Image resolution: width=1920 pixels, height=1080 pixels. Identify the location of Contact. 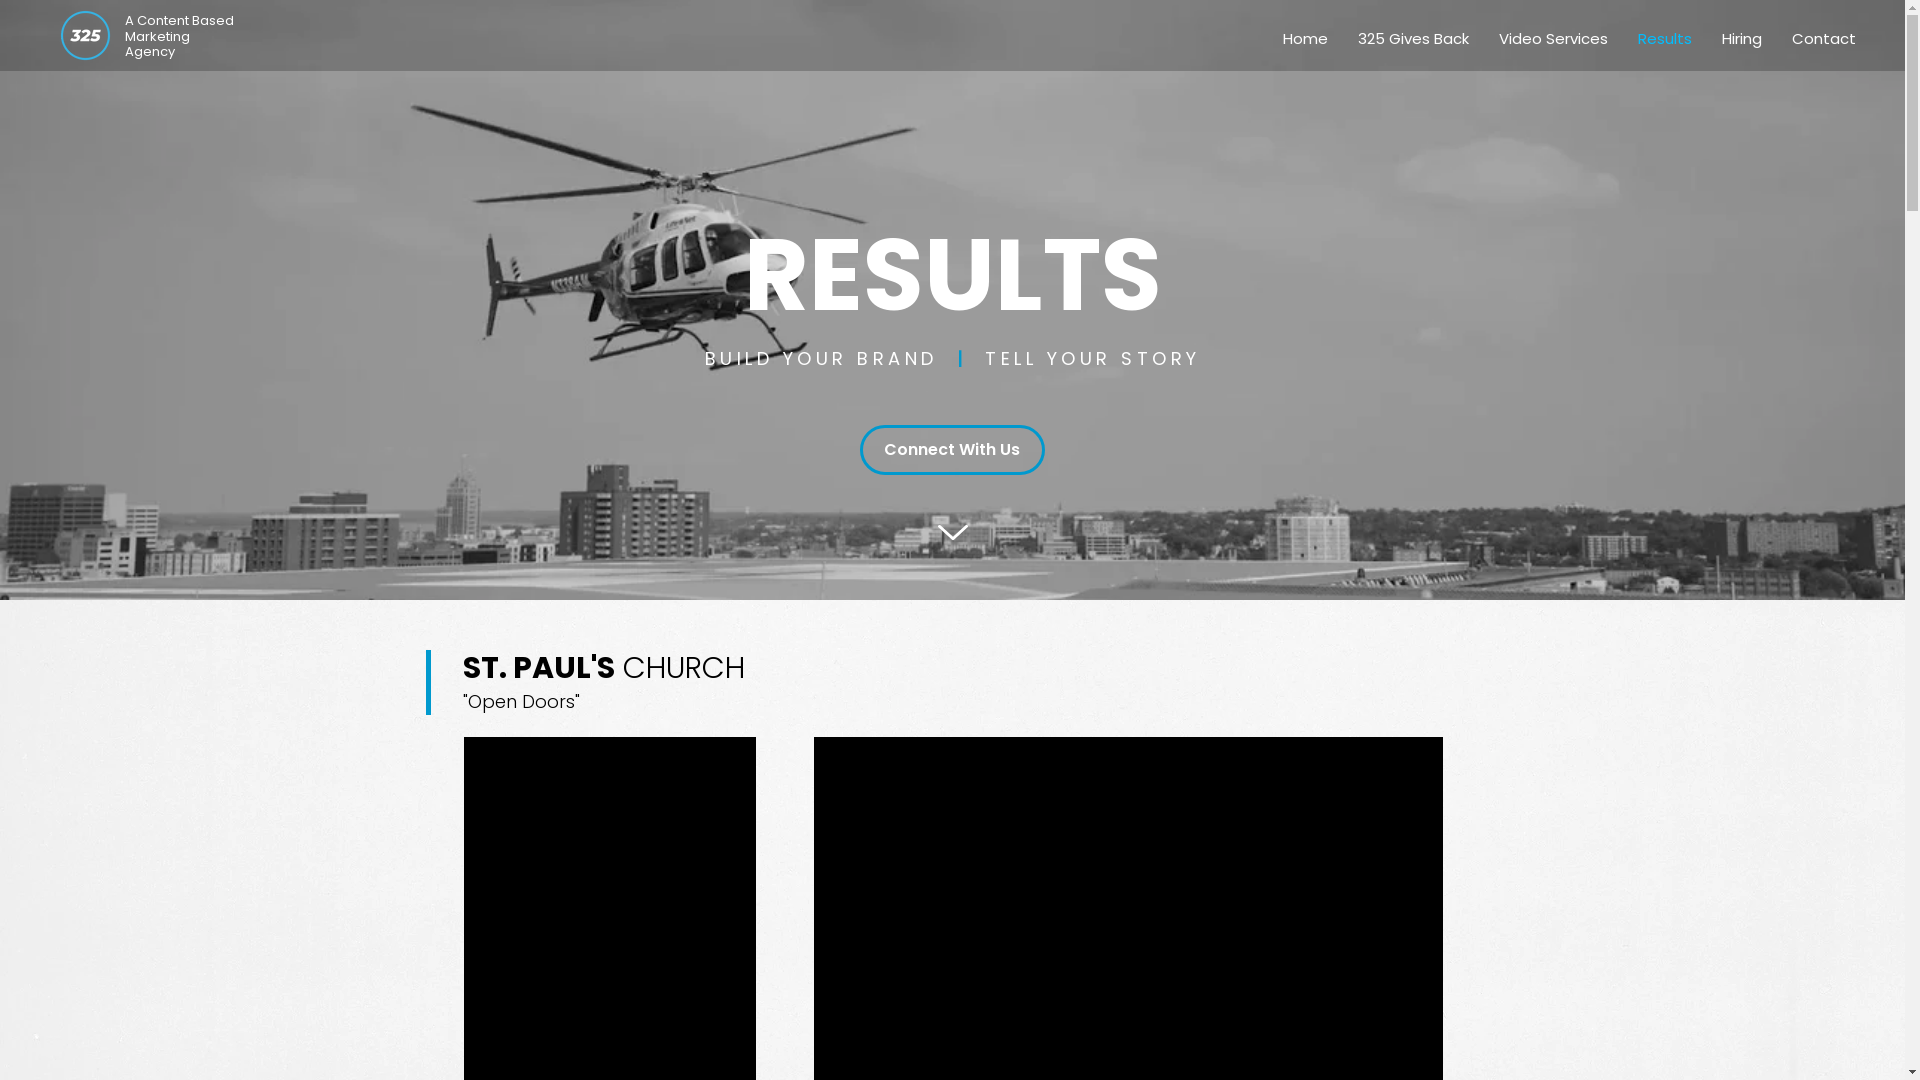
(1824, 39).